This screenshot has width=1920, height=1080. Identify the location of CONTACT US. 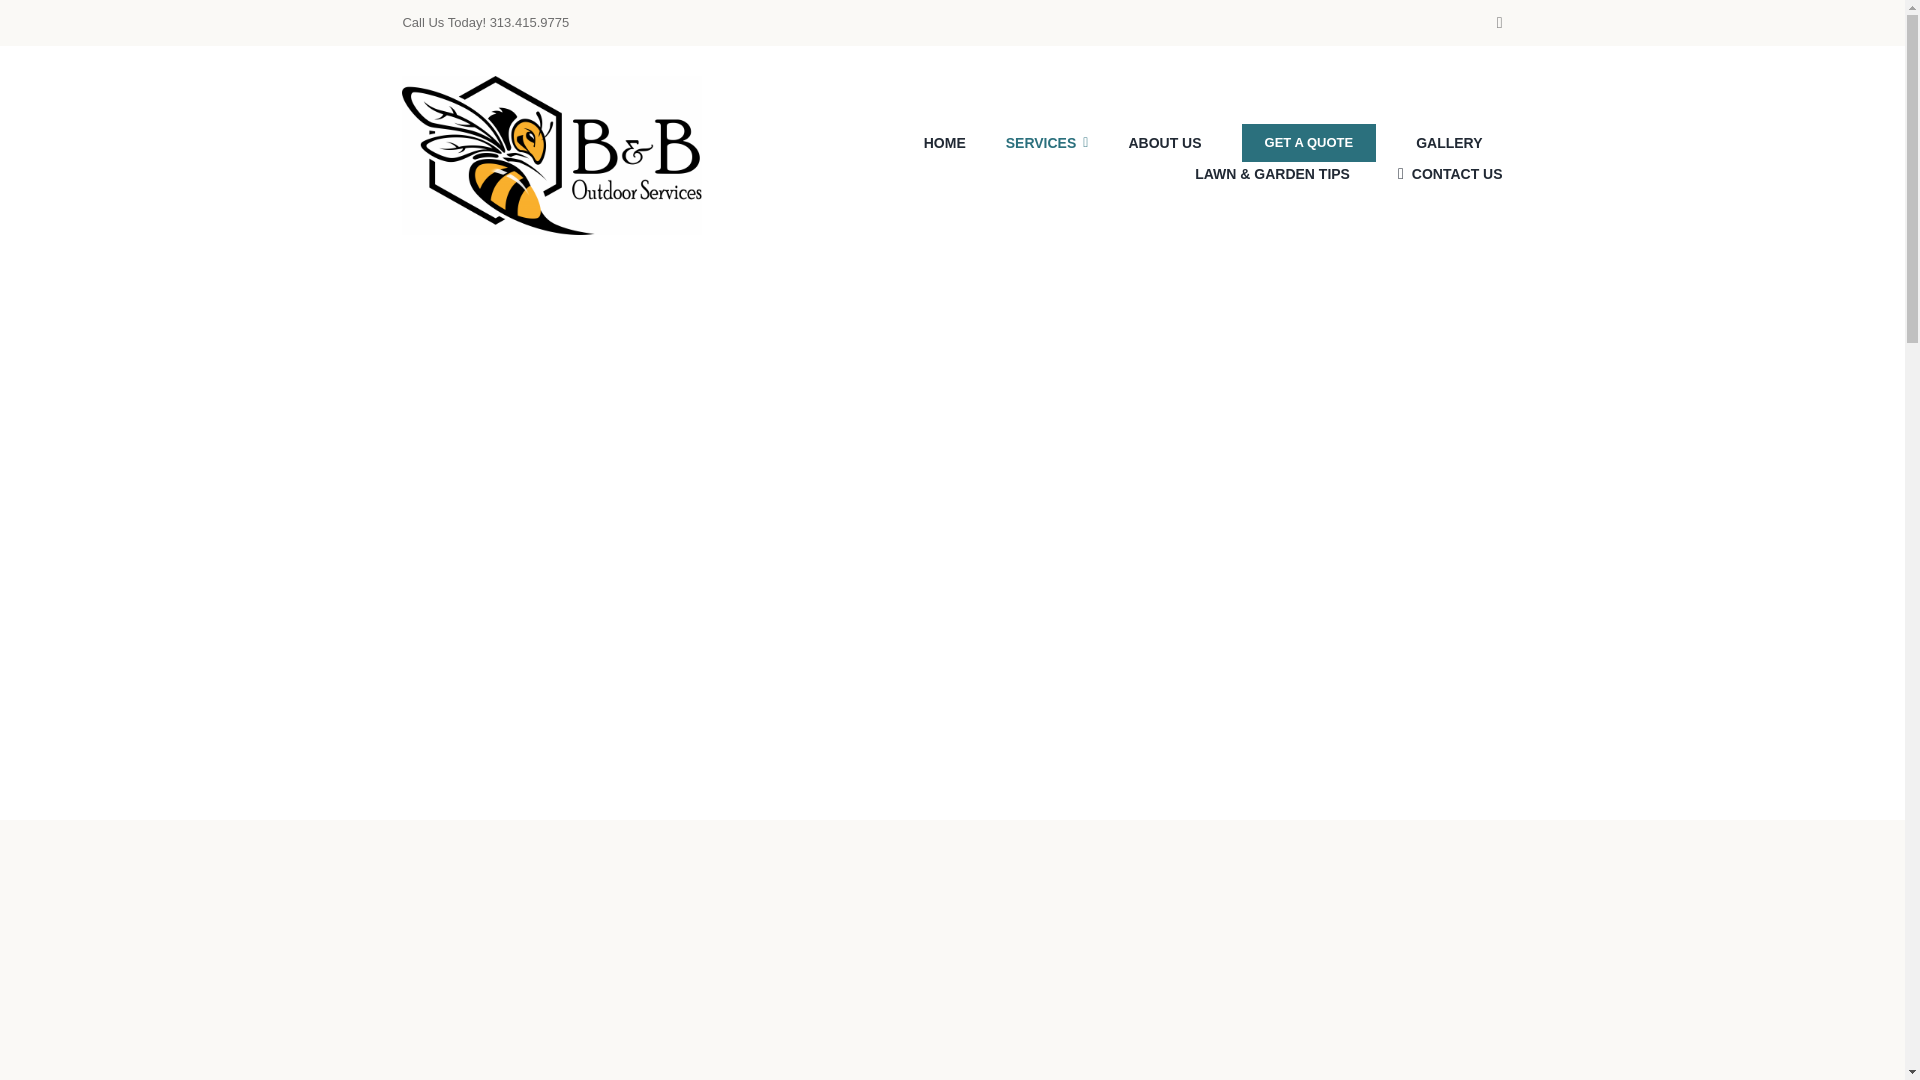
(1446, 174).